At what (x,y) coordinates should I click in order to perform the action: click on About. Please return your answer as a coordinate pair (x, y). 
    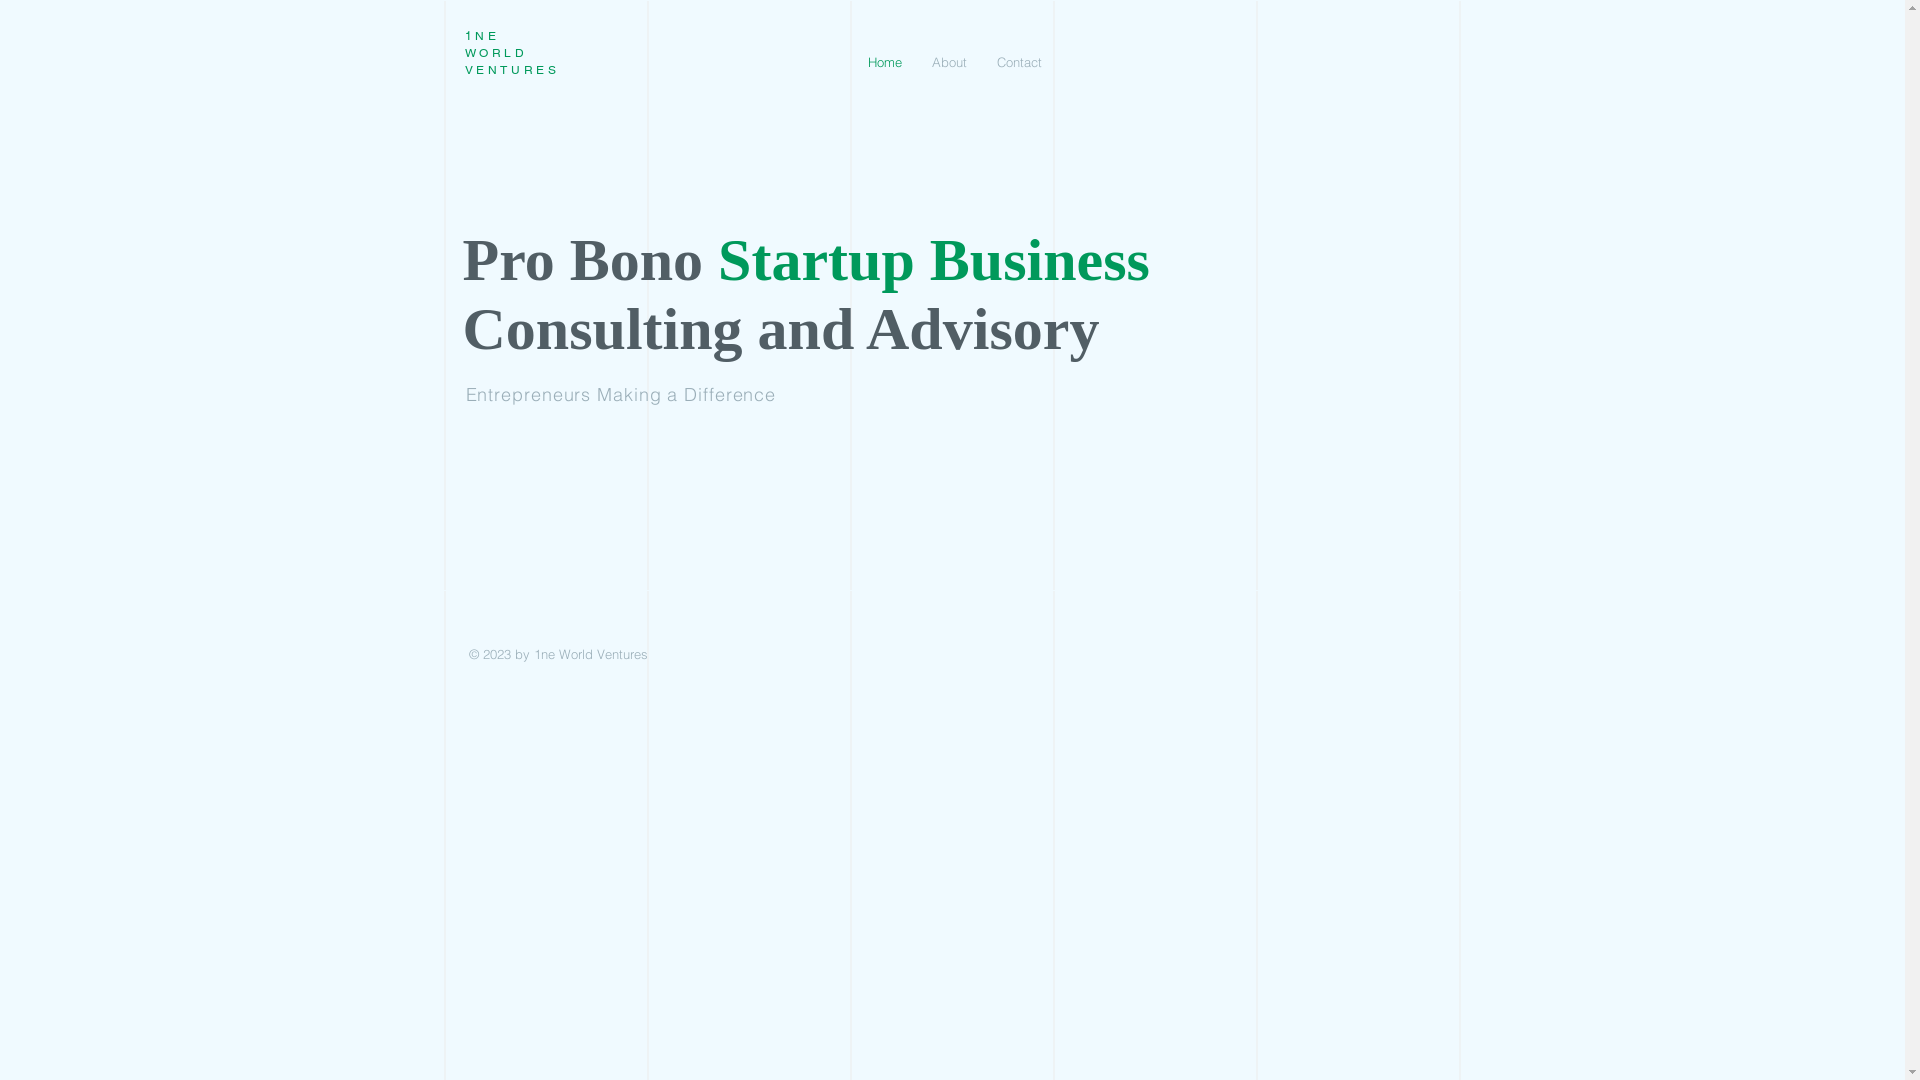
    Looking at the image, I should click on (948, 62).